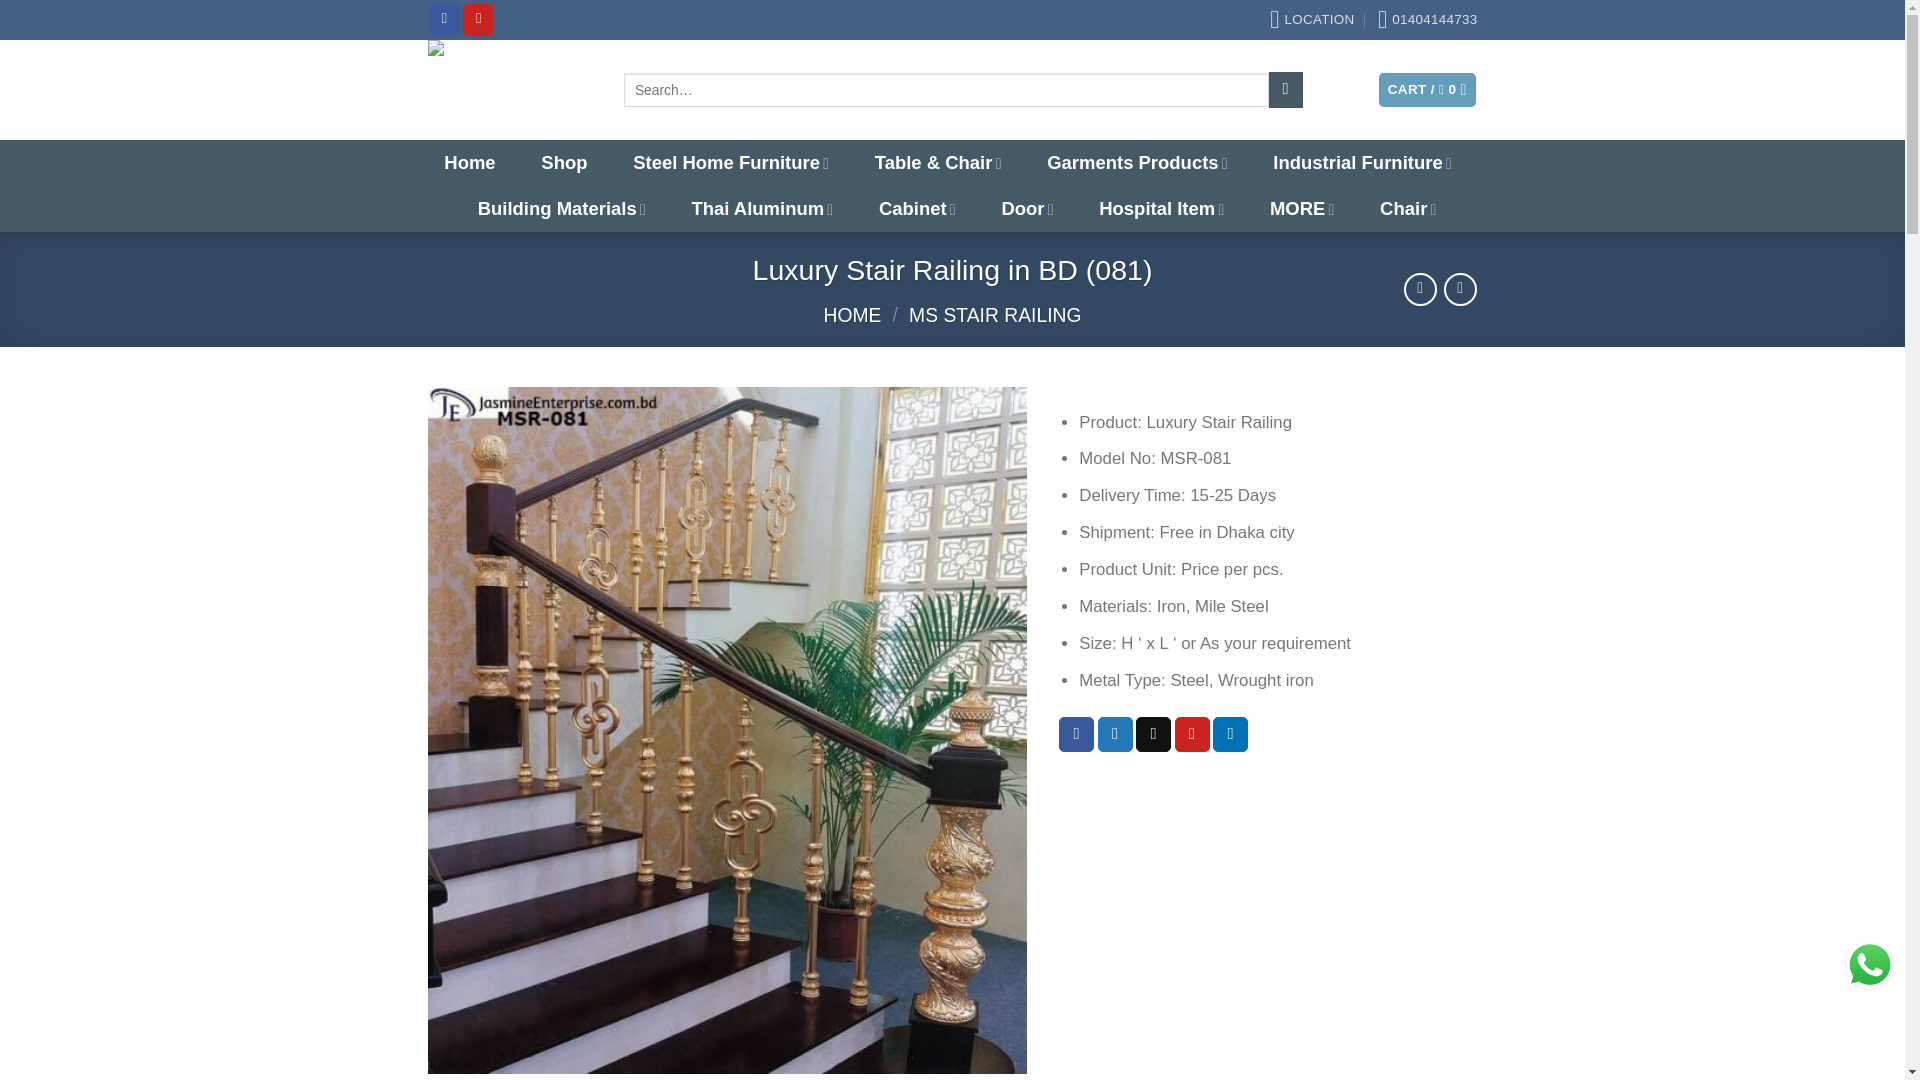 The width and height of the screenshot is (1920, 1080). I want to click on Search, so click(1285, 89).